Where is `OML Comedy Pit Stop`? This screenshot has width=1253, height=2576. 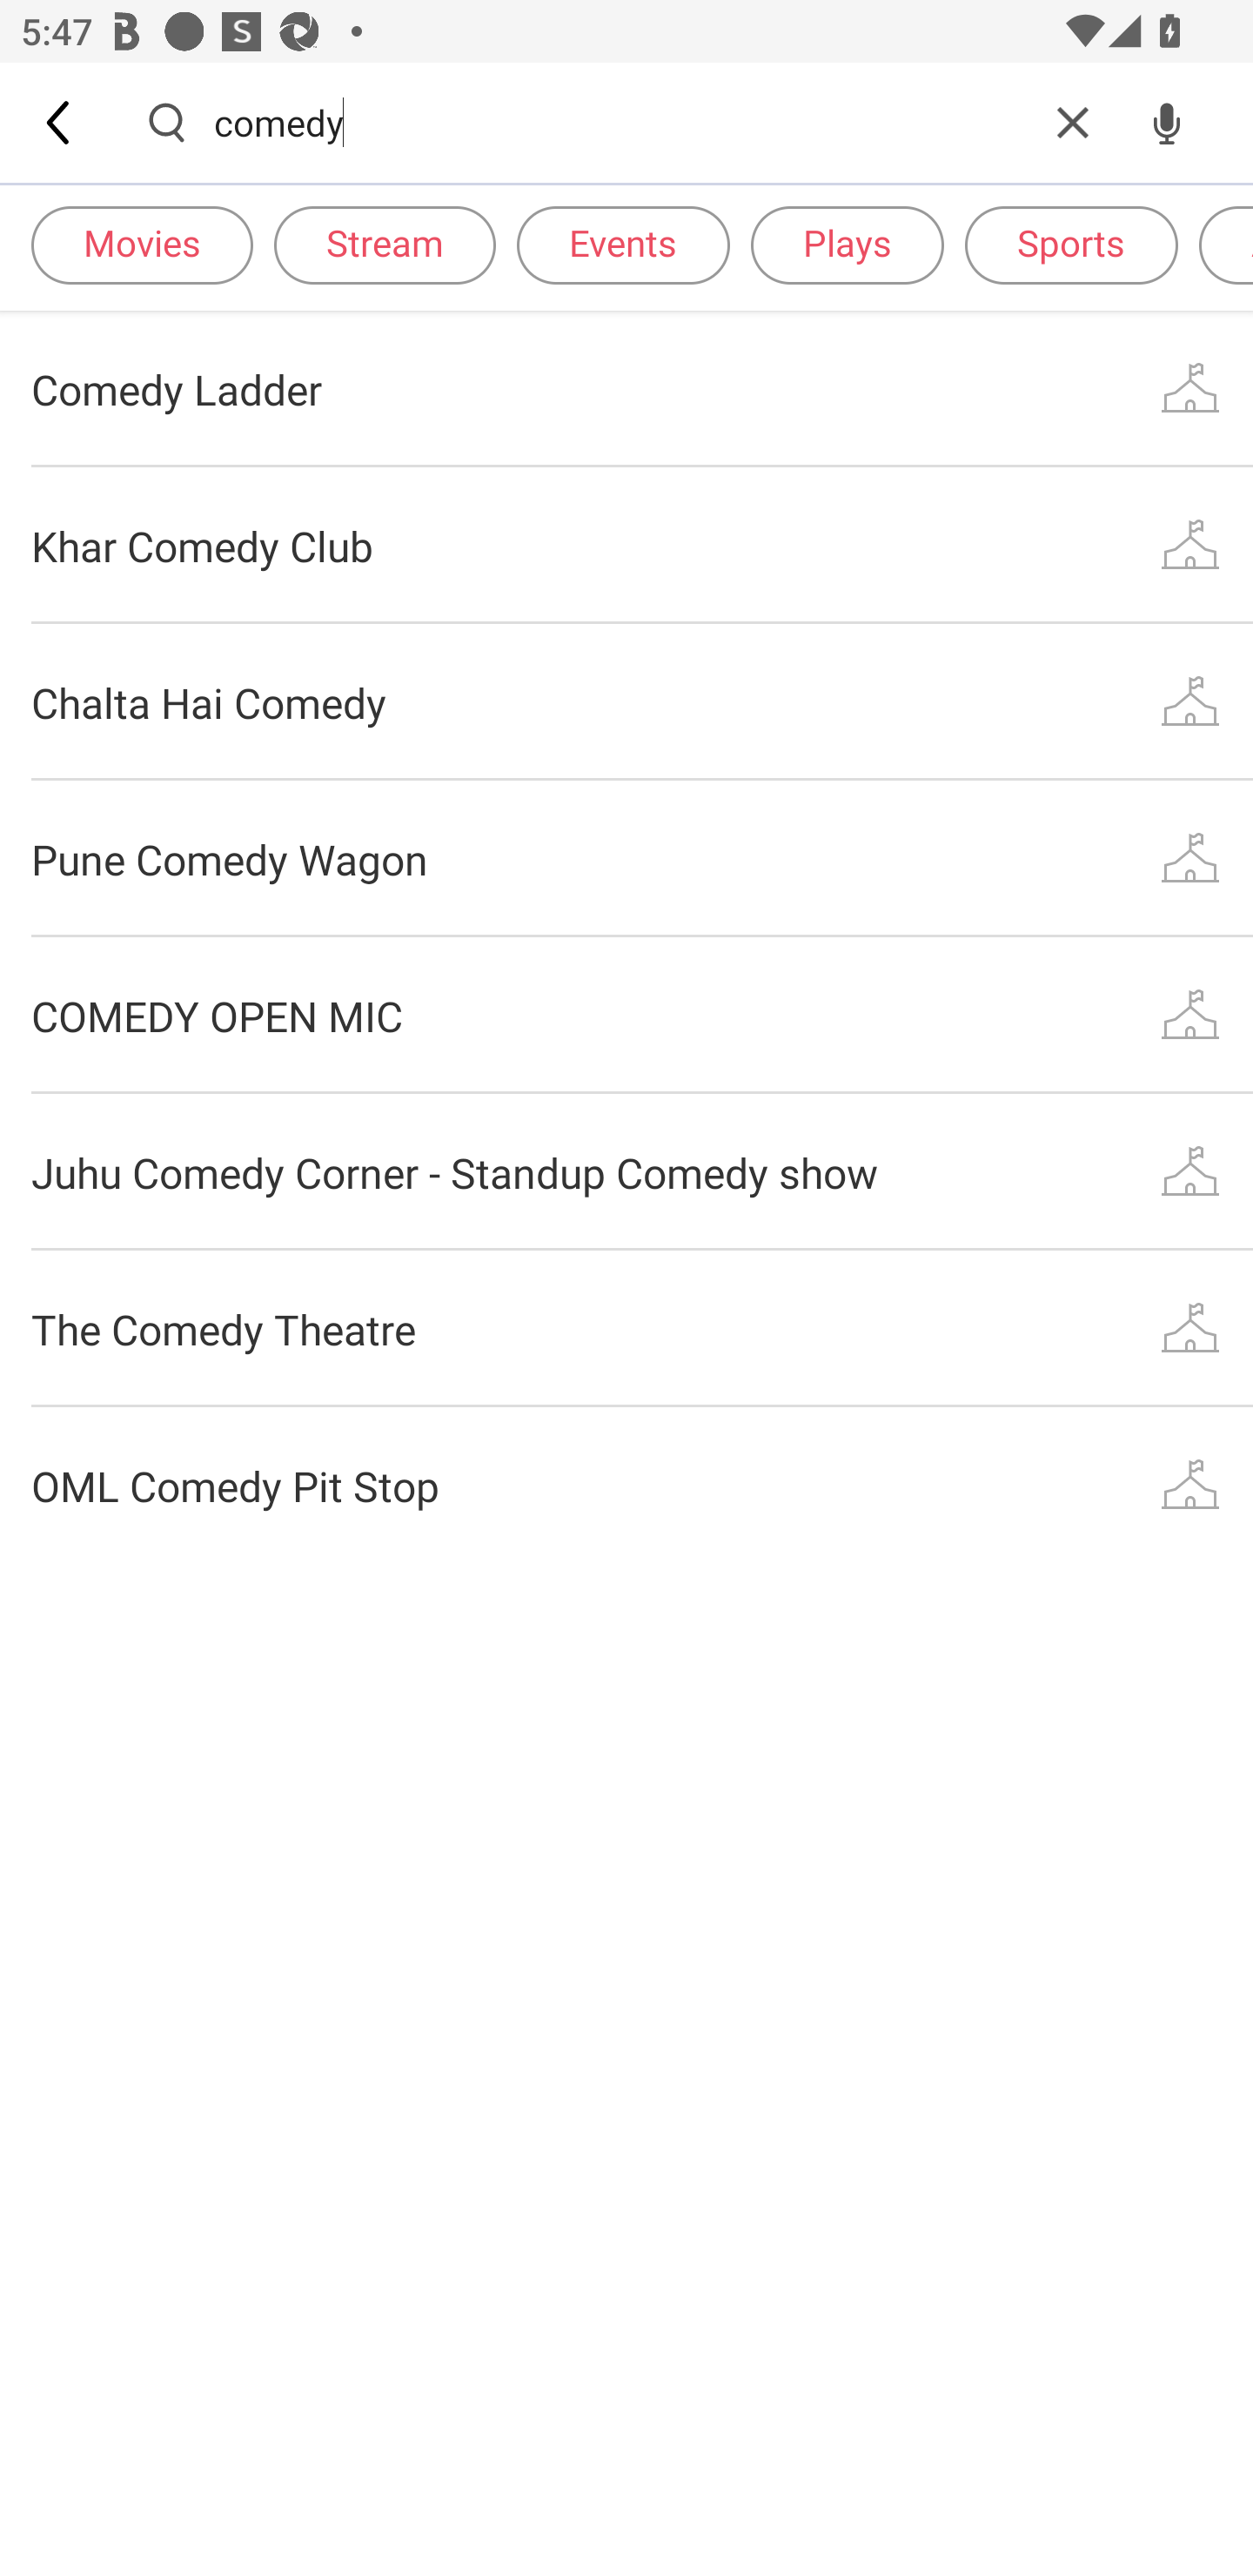 OML Comedy Pit Stop is located at coordinates (626, 1485).